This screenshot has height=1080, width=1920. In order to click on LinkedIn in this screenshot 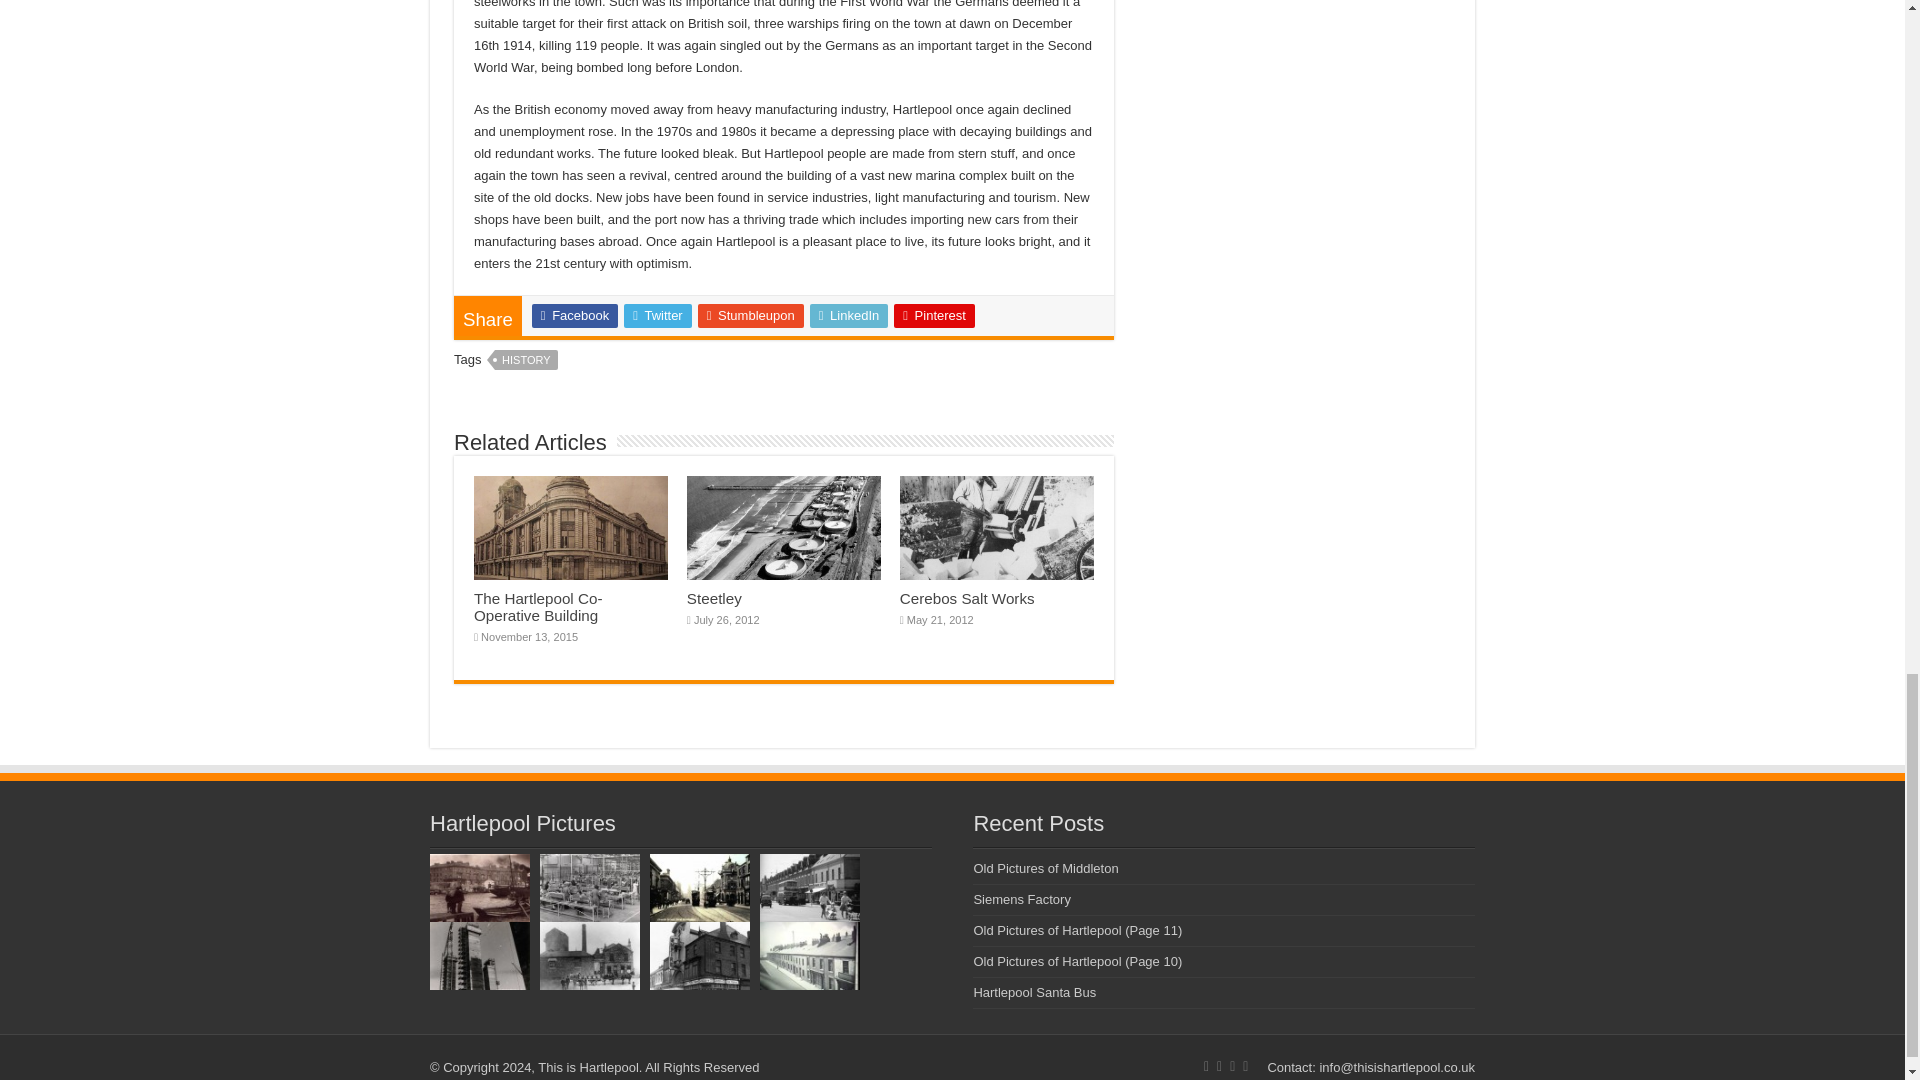, I will do `click(849, 316)`.